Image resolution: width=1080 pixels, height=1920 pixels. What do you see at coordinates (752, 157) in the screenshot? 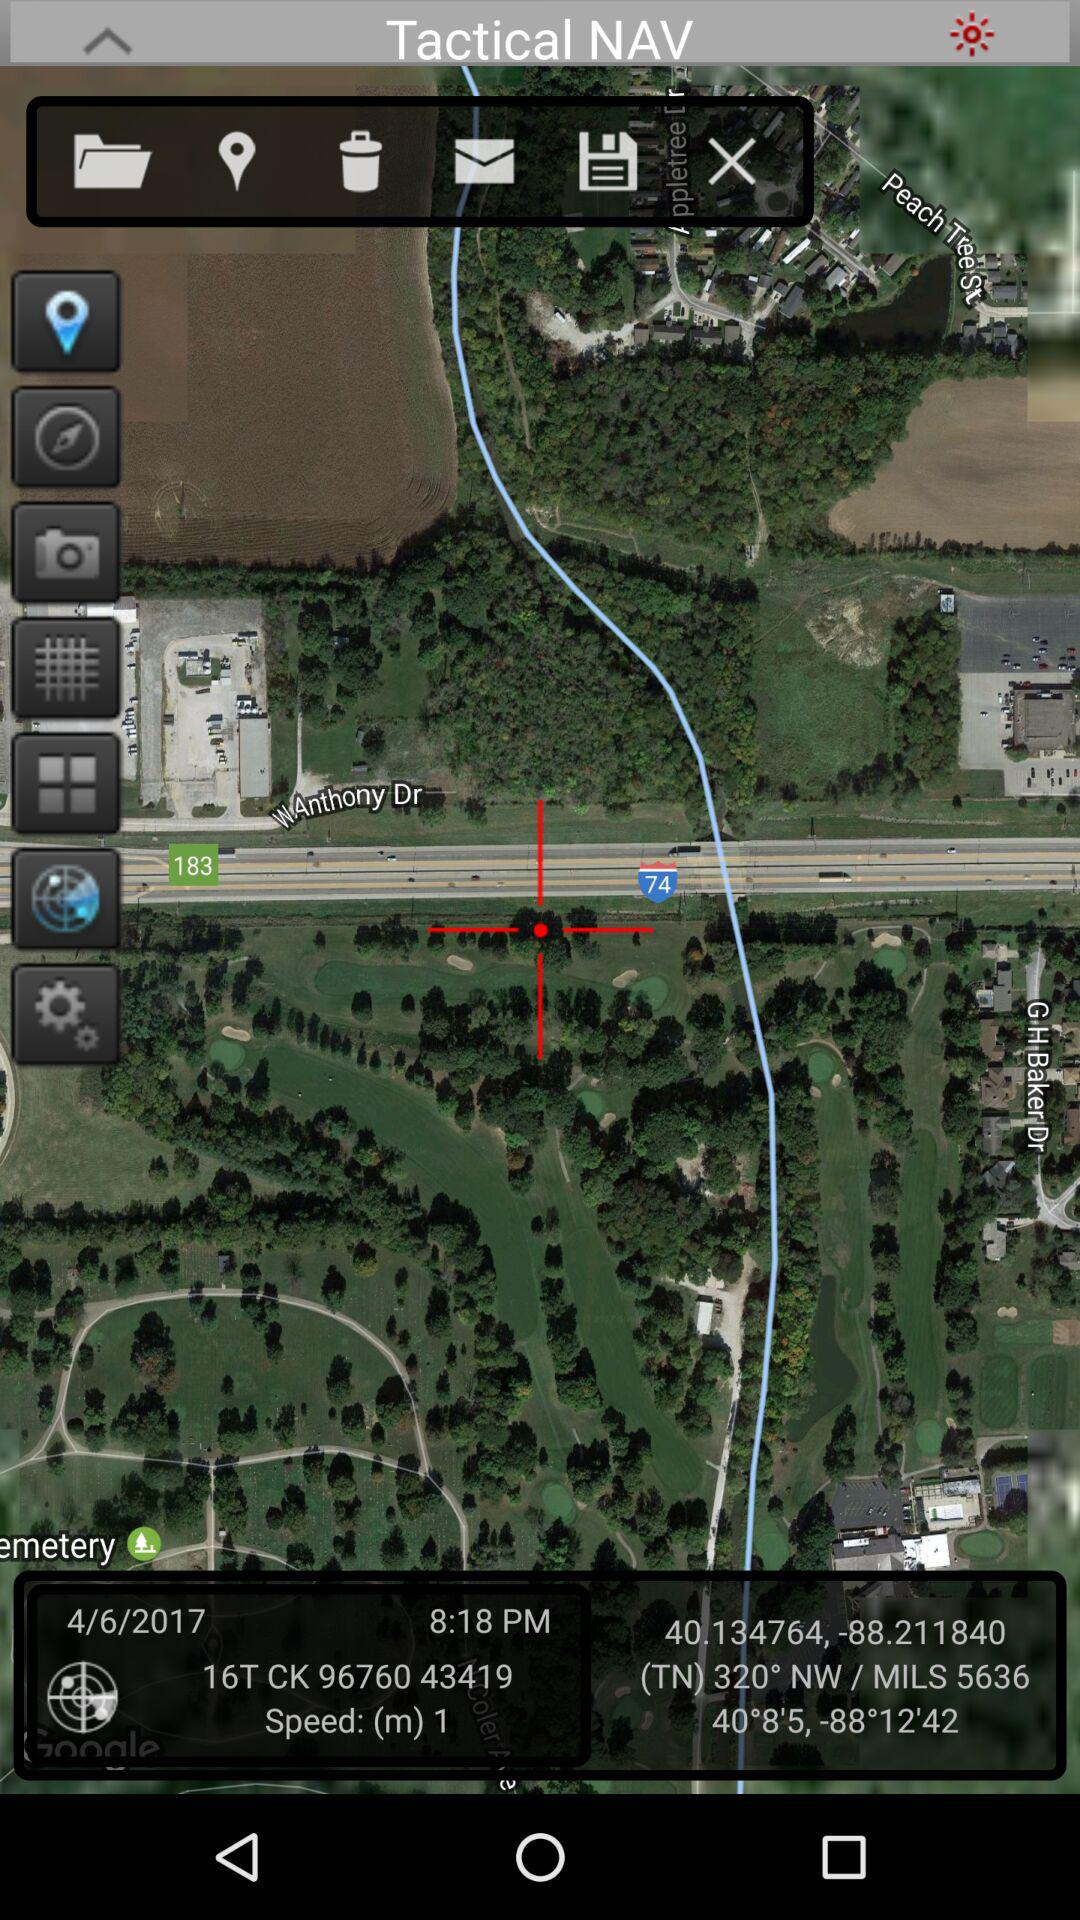
I see `exit navigation` at bounding box center [752, 157].